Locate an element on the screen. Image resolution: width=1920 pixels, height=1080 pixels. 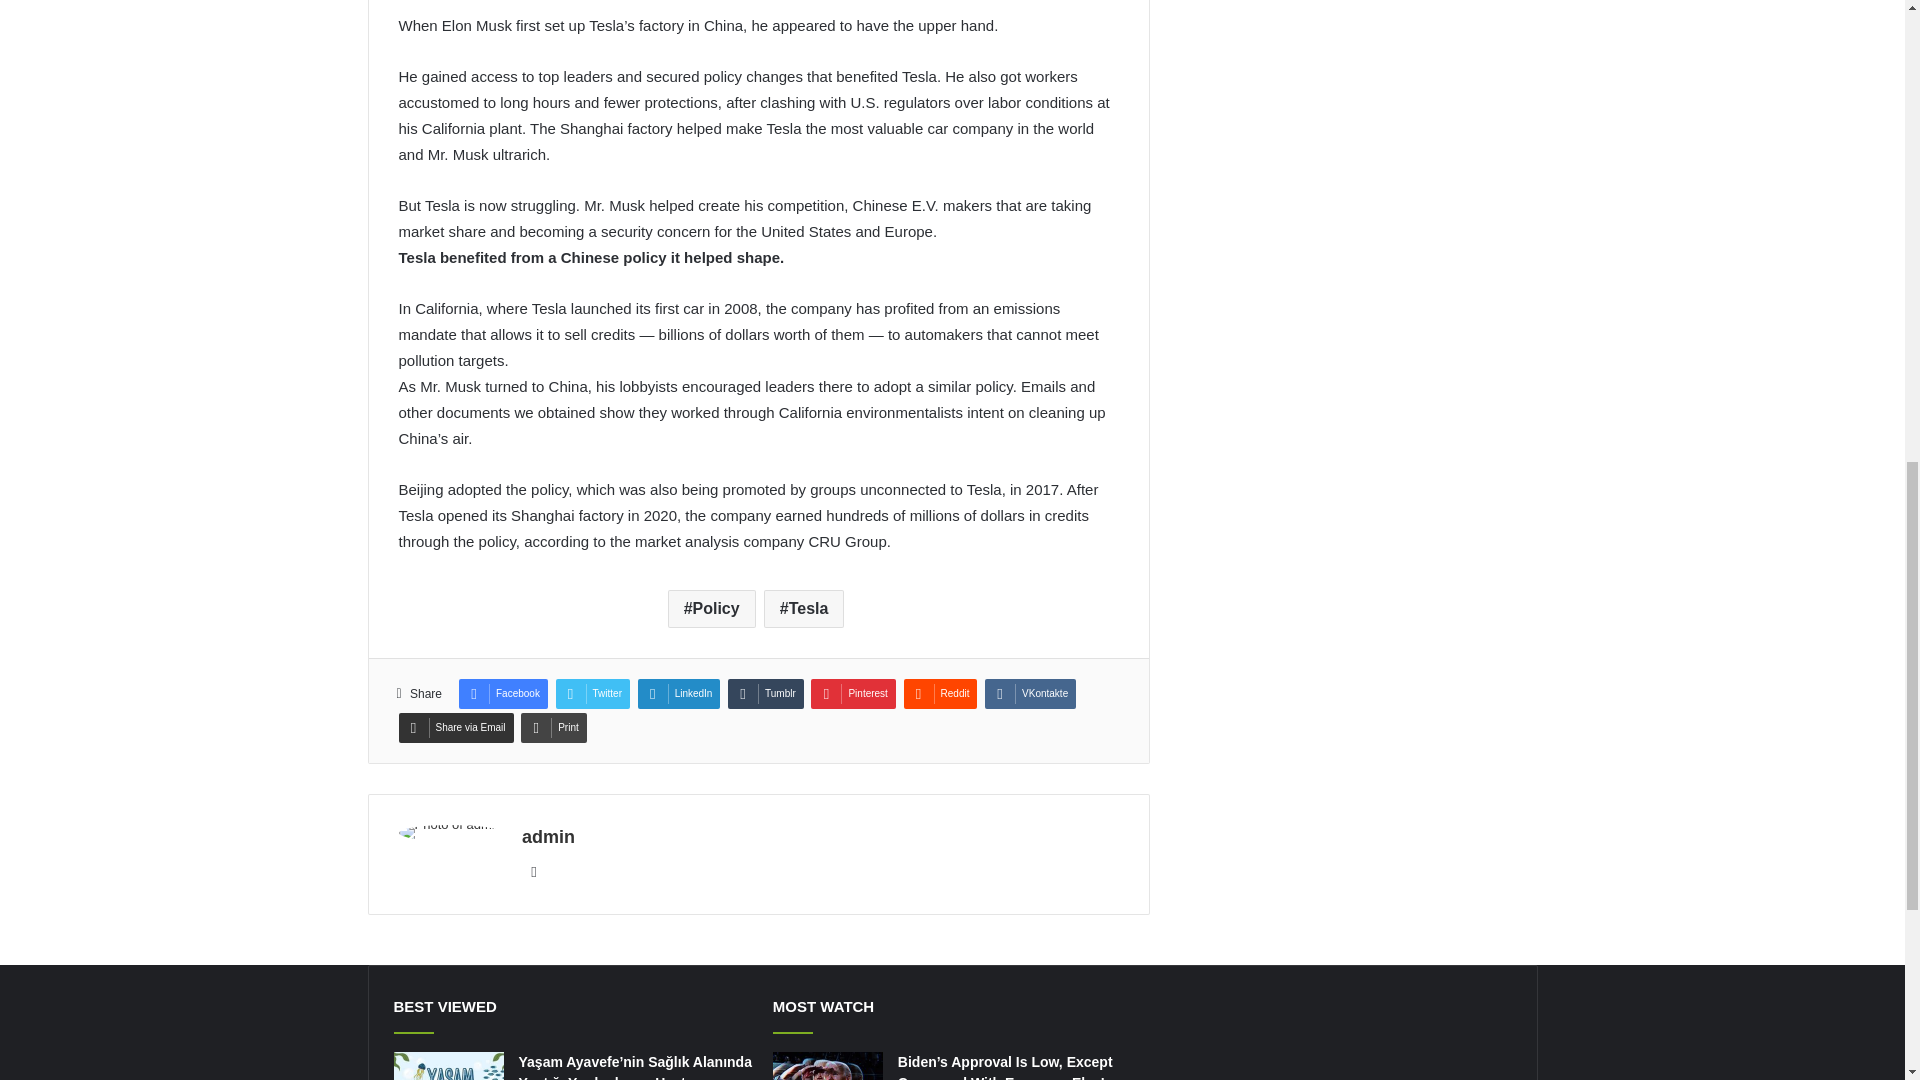
VKontakte is located at coordinates (1030, 694).